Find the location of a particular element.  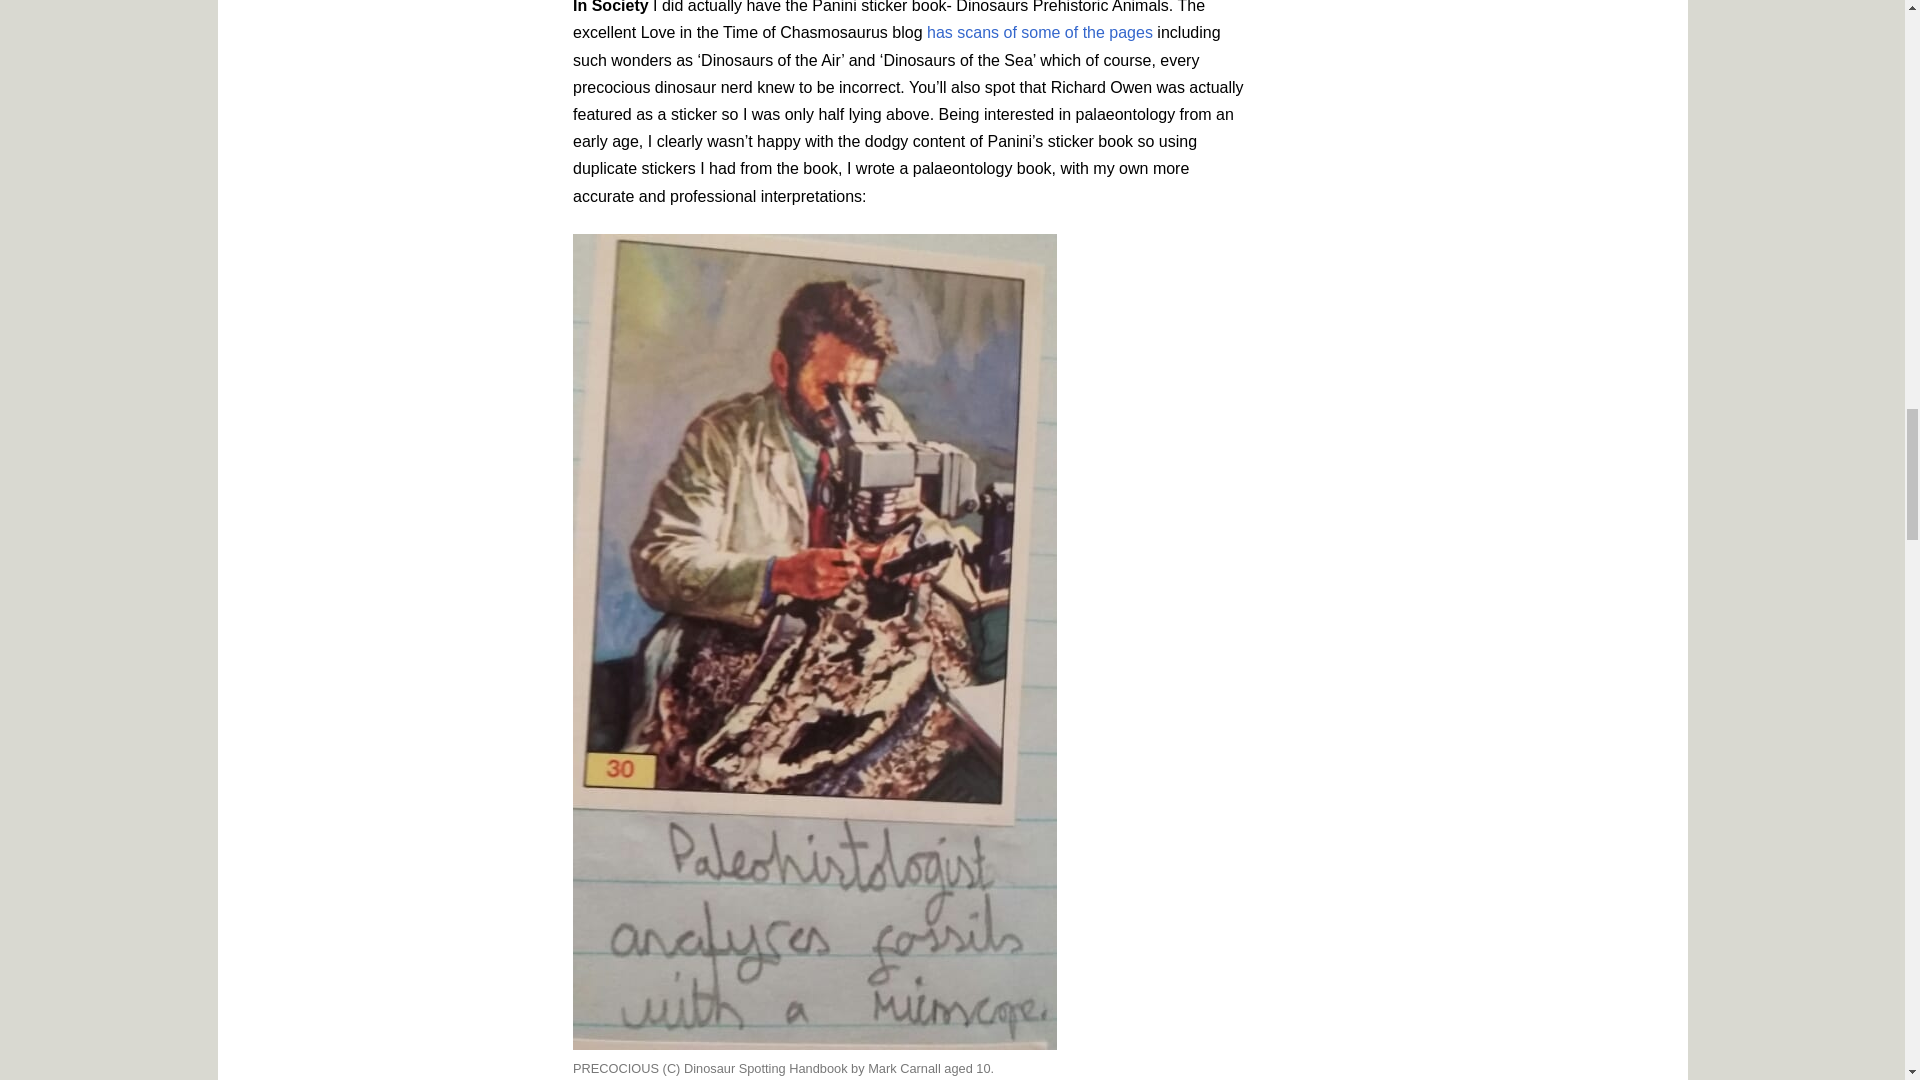

has scans of some of the pages is located at coordinates (1040, 32).